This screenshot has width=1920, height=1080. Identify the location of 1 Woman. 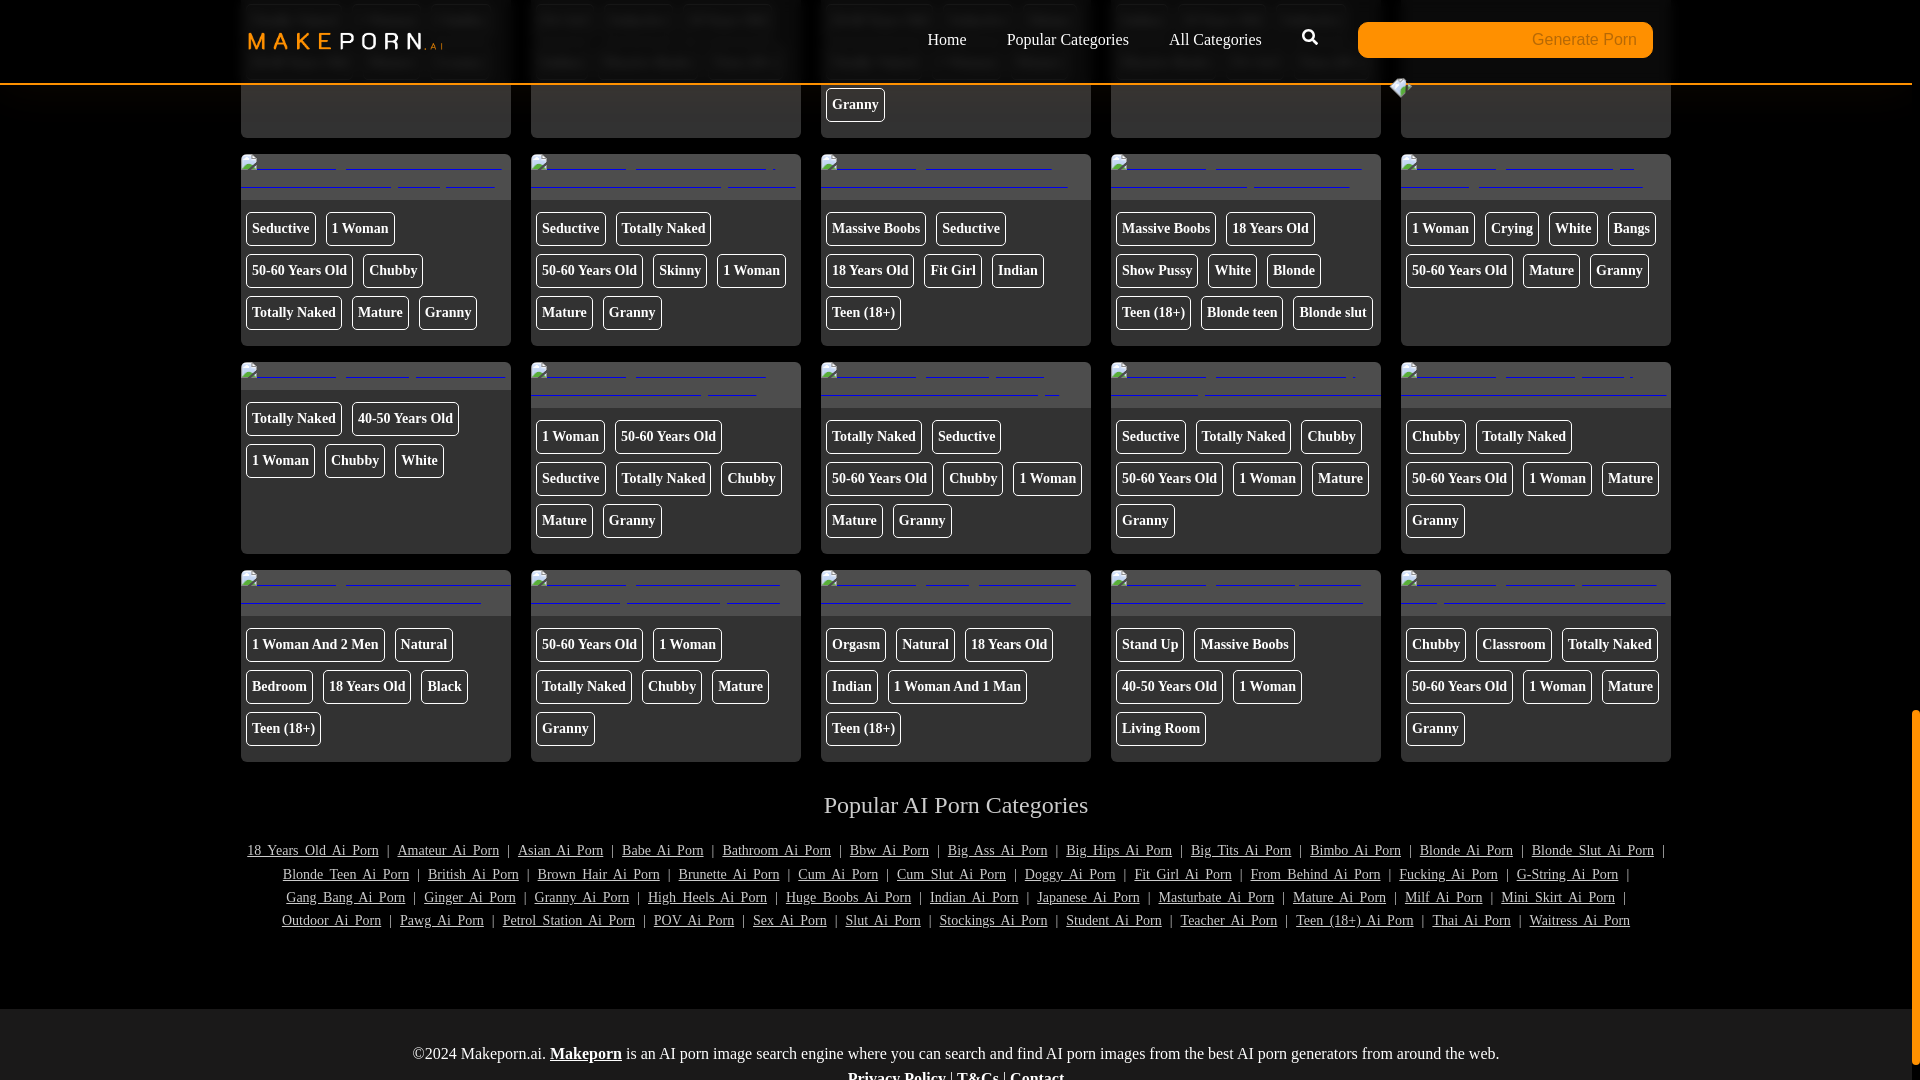
(966, 62).